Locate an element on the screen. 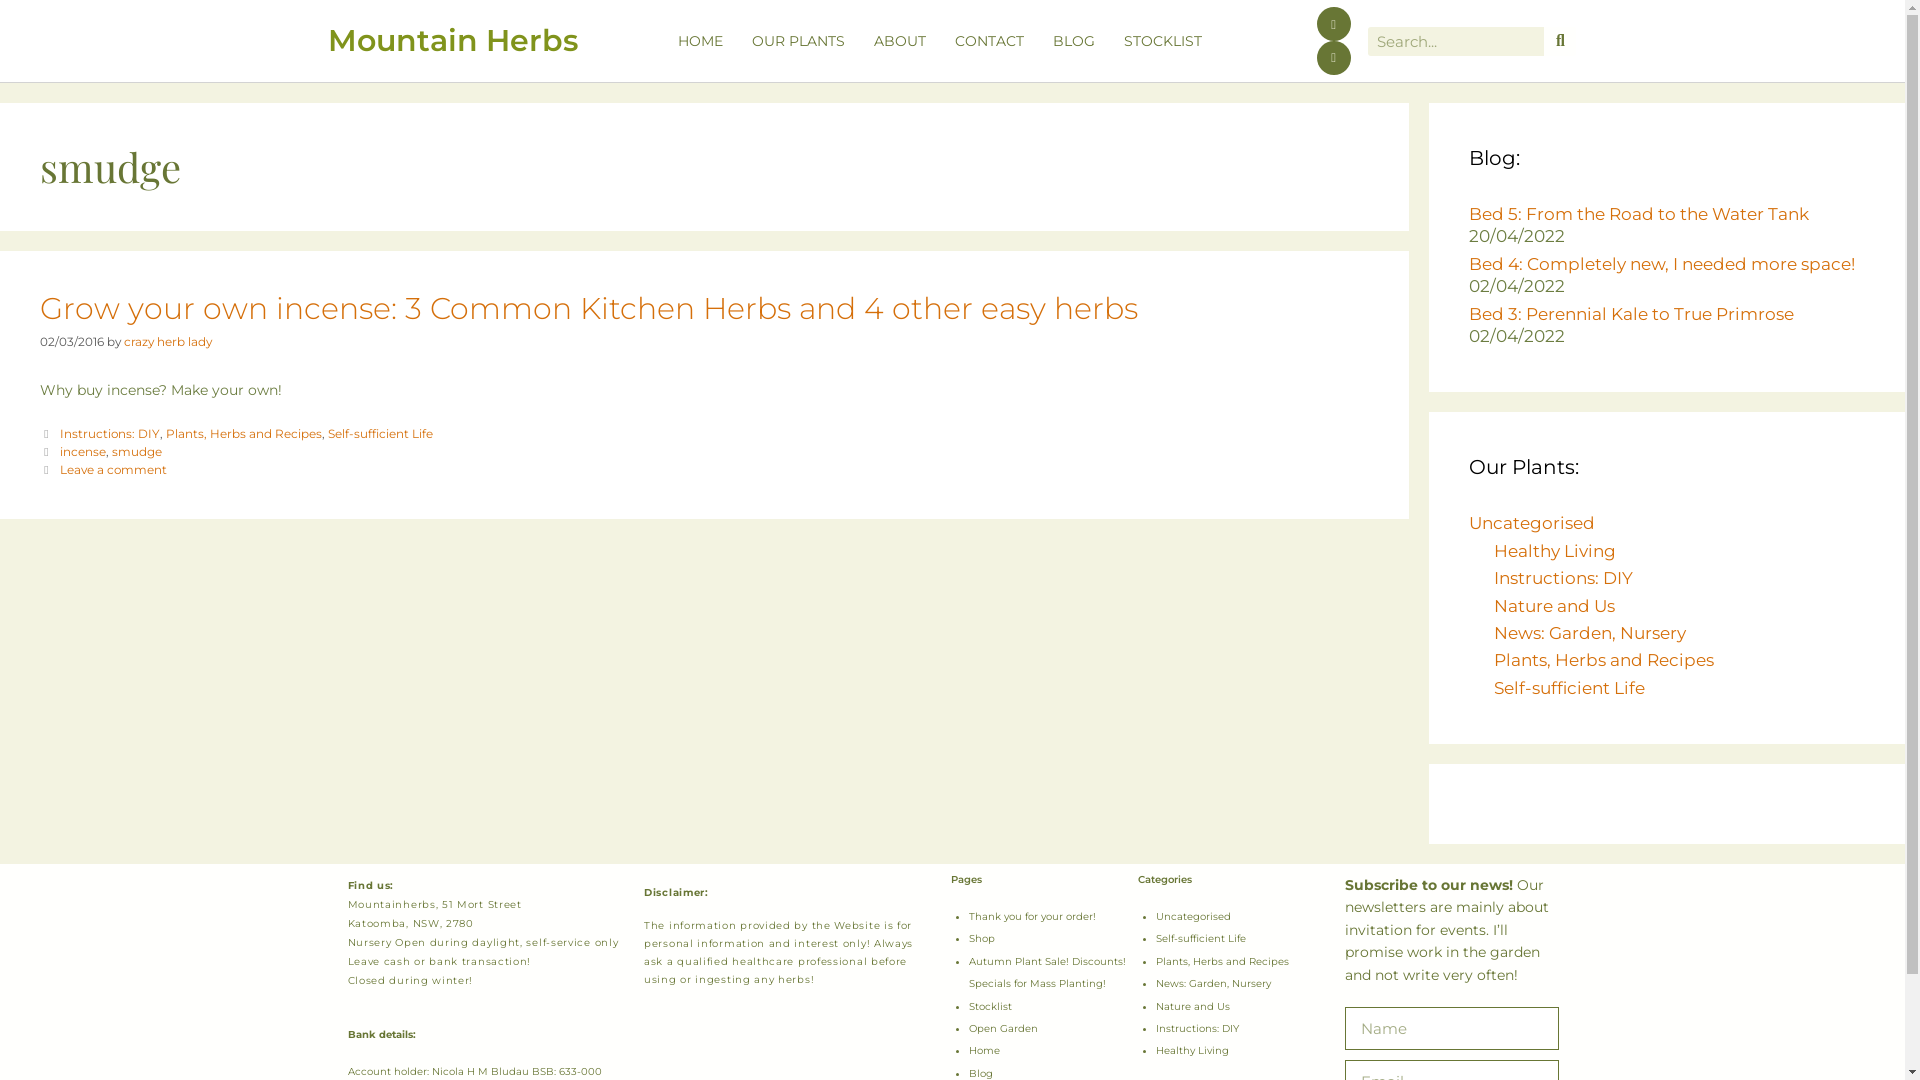 Image resolution: width=1920 pixels, height=1080 pixels. Plants, Herbs and Recipes is located at coordinates (1222, 962).